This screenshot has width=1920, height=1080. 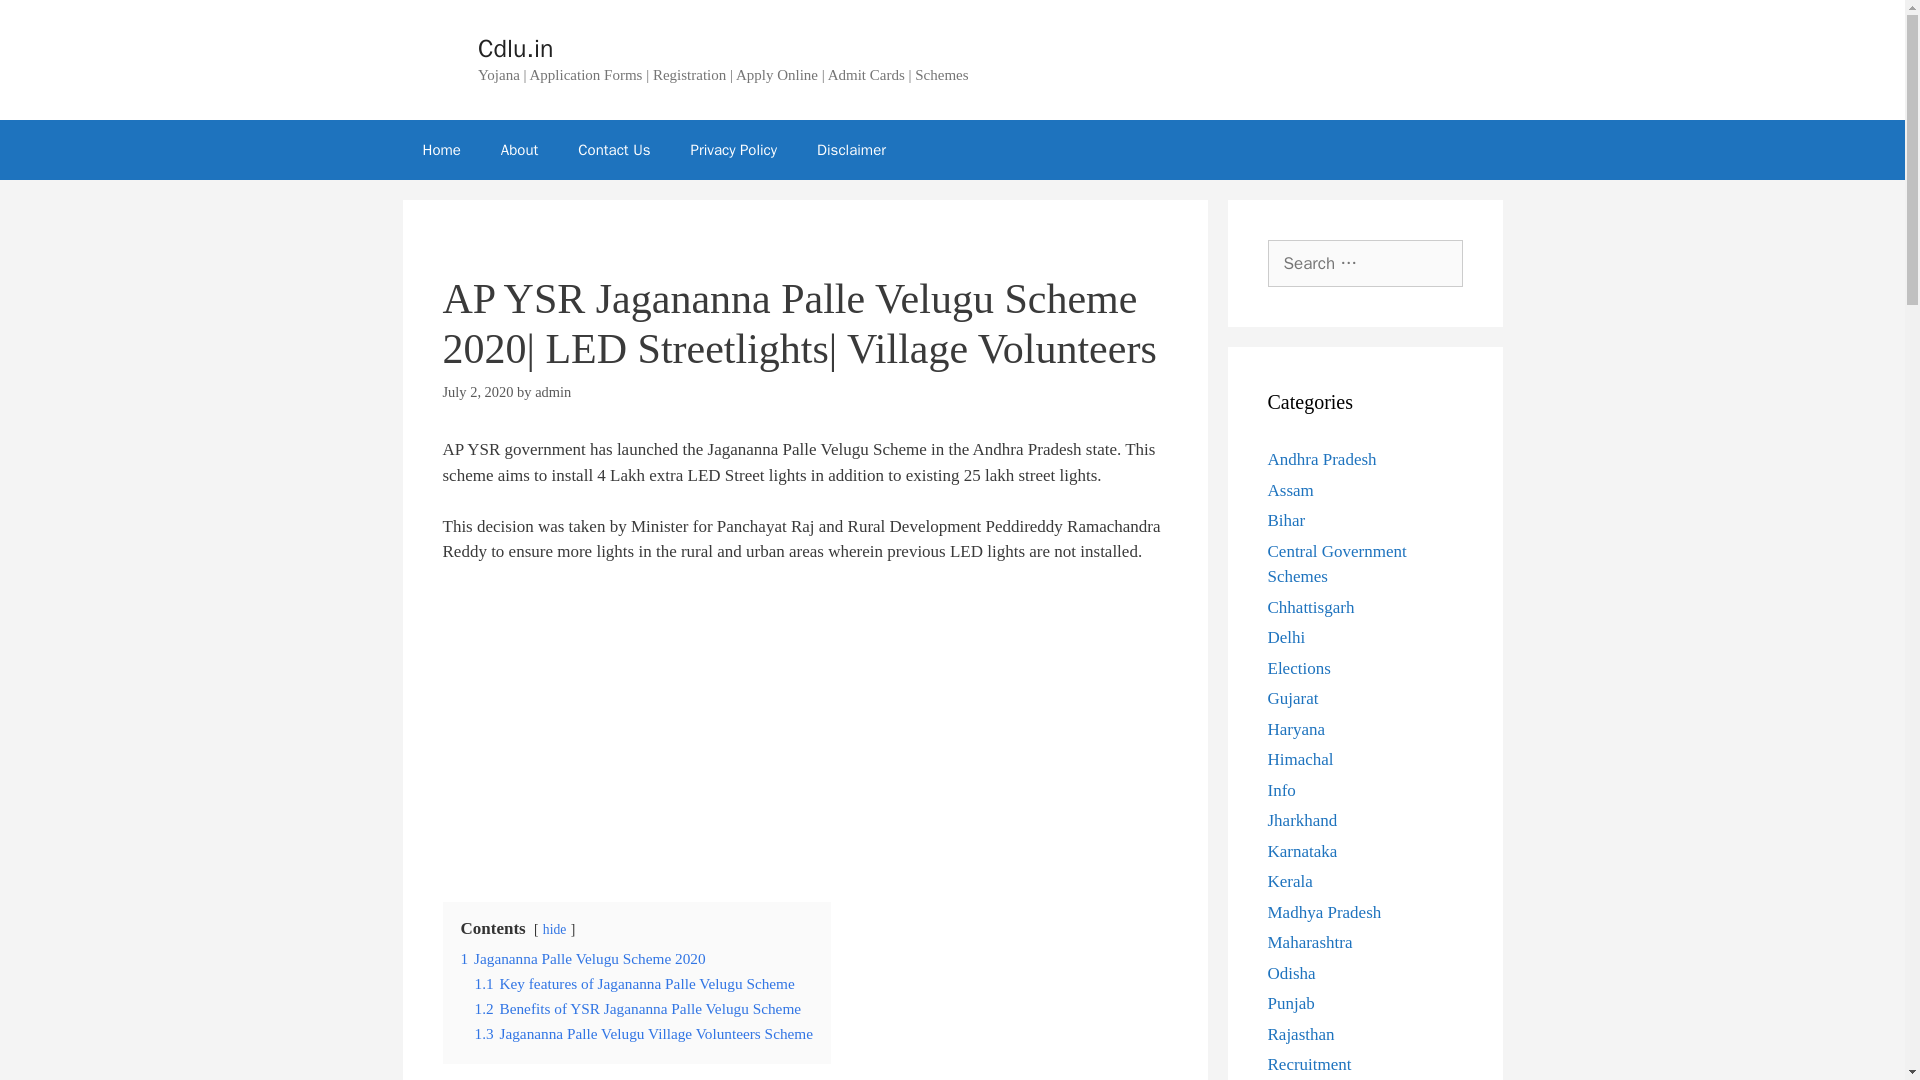 What do you see at coordinates (851, 150) in the screenshot?
I see `Disclaimer` at bounding box center [851, 150].